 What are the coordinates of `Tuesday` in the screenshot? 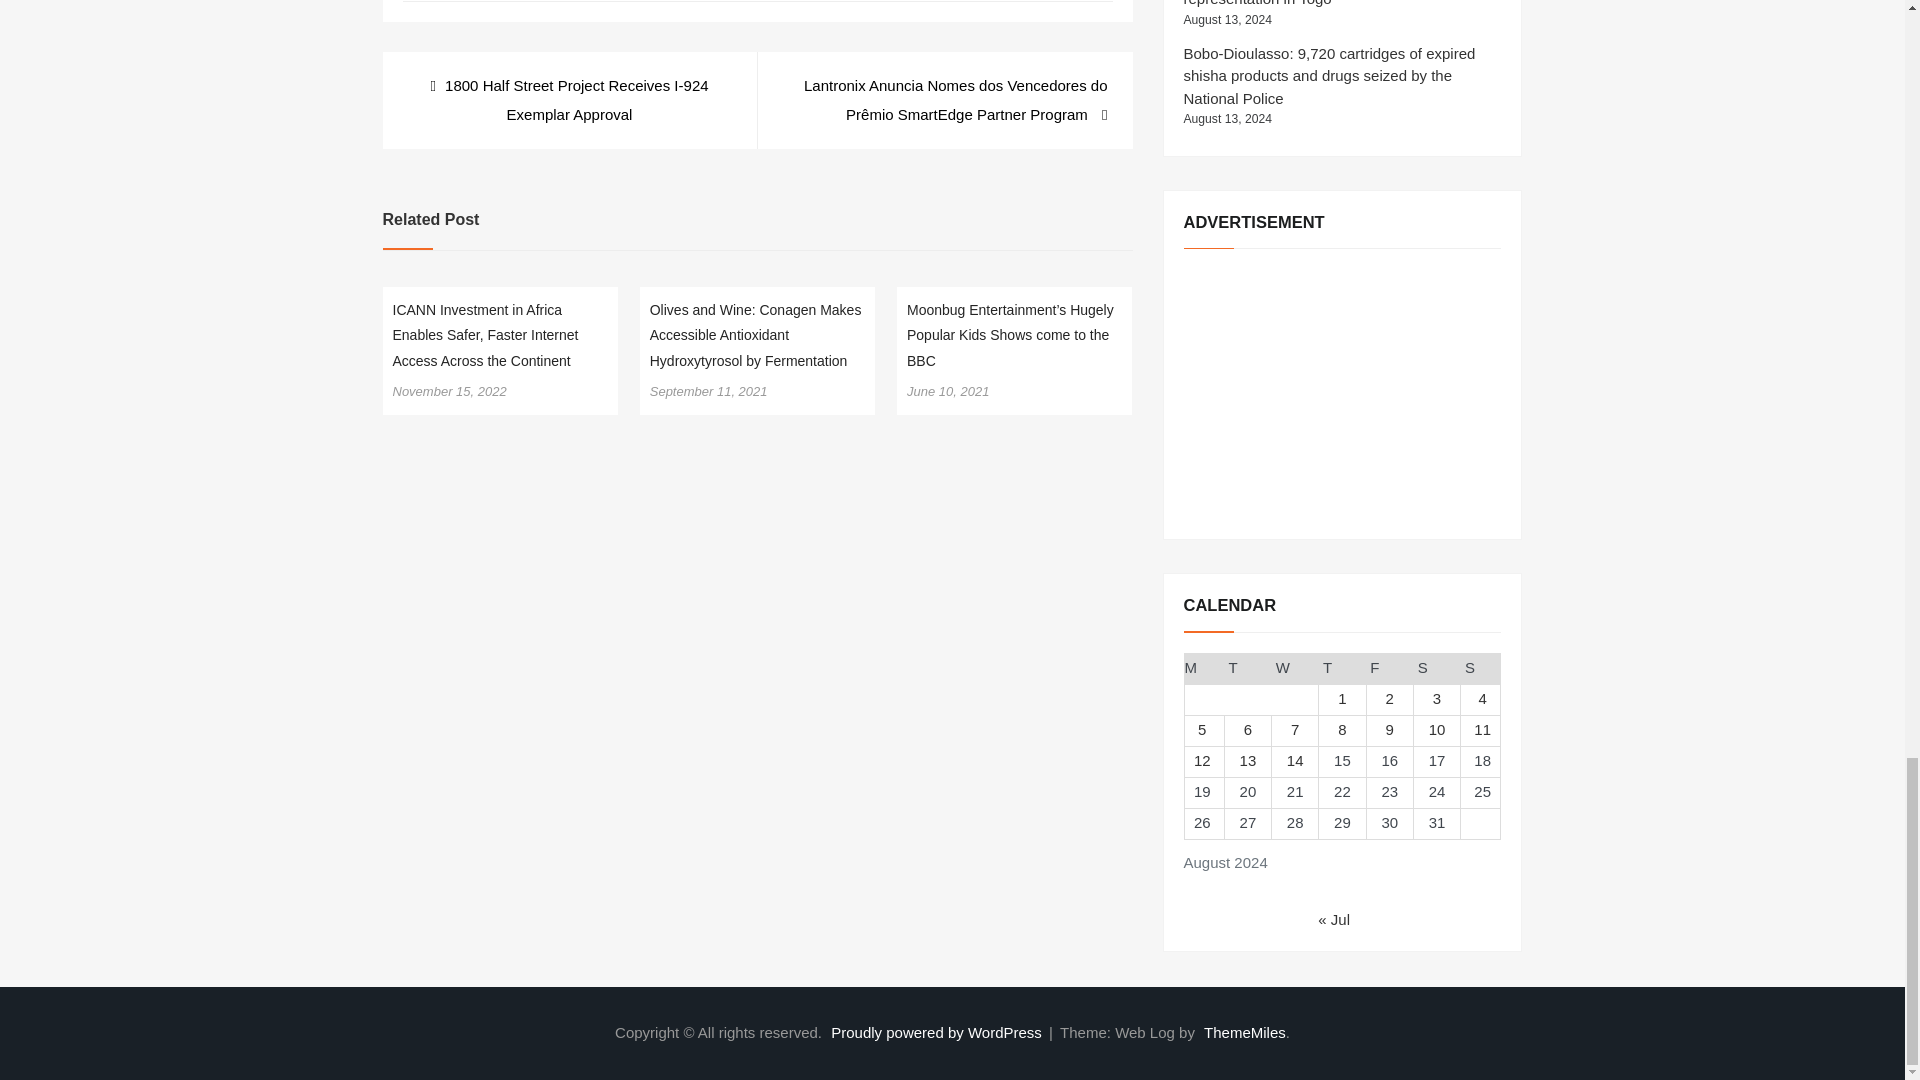 It's located at (1248, 668).